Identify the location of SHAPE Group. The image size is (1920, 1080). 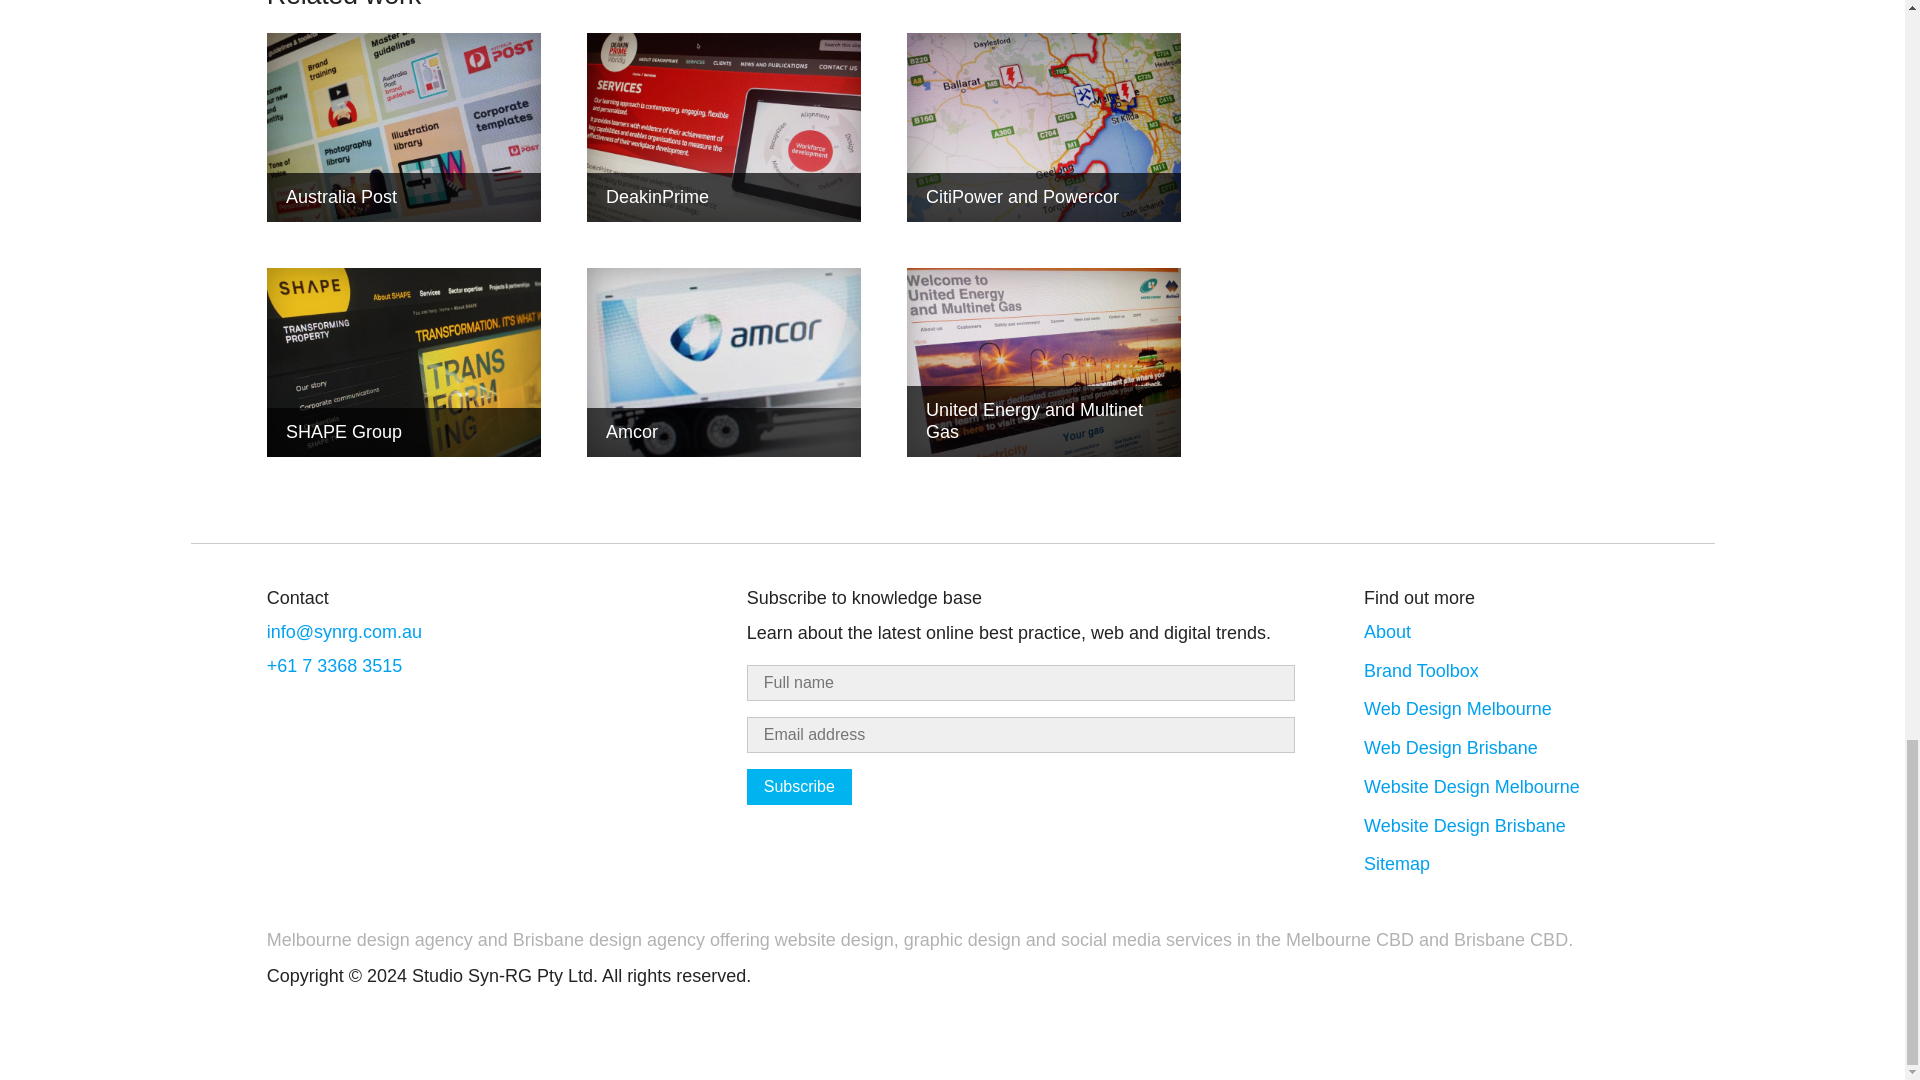
(404, 362).